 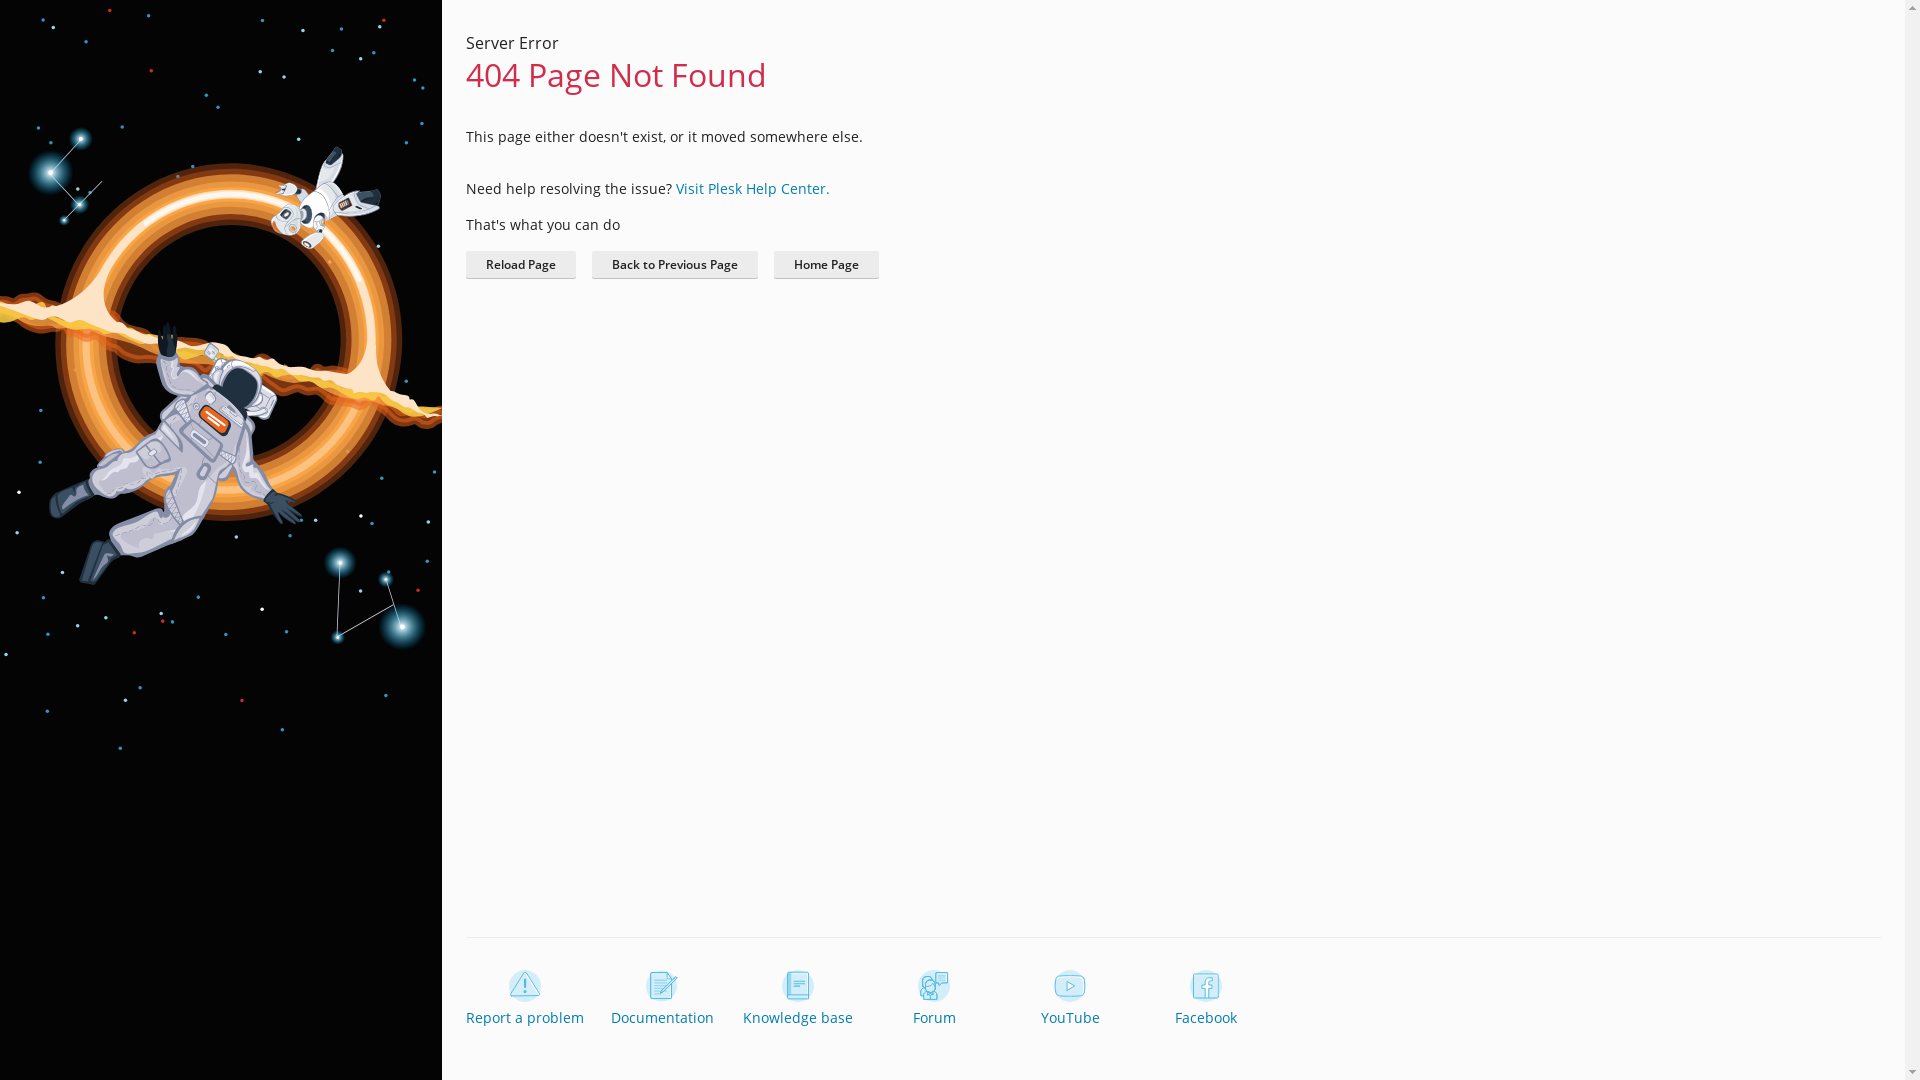 I want to click on Forum, so click(x=934, y=999).